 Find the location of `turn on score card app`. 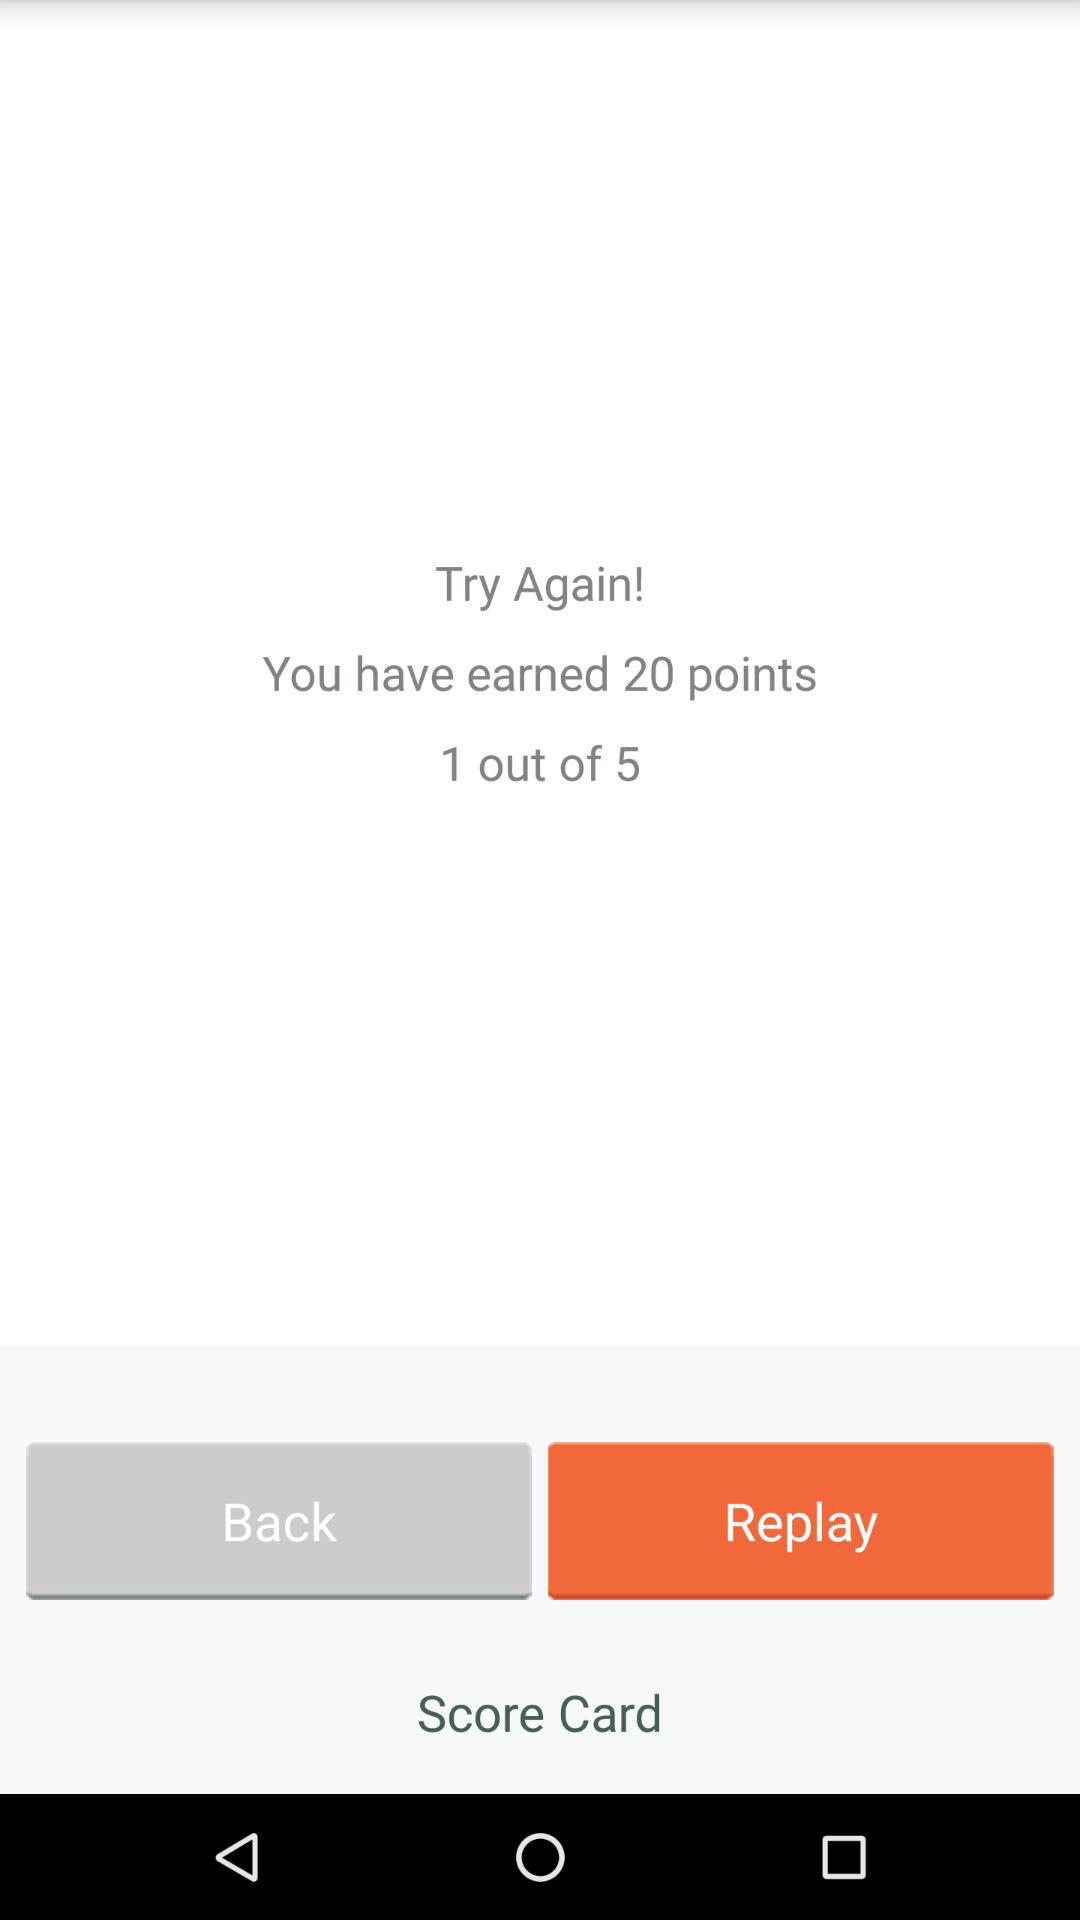

turn on score card app is located at coordinates (540, 1712).